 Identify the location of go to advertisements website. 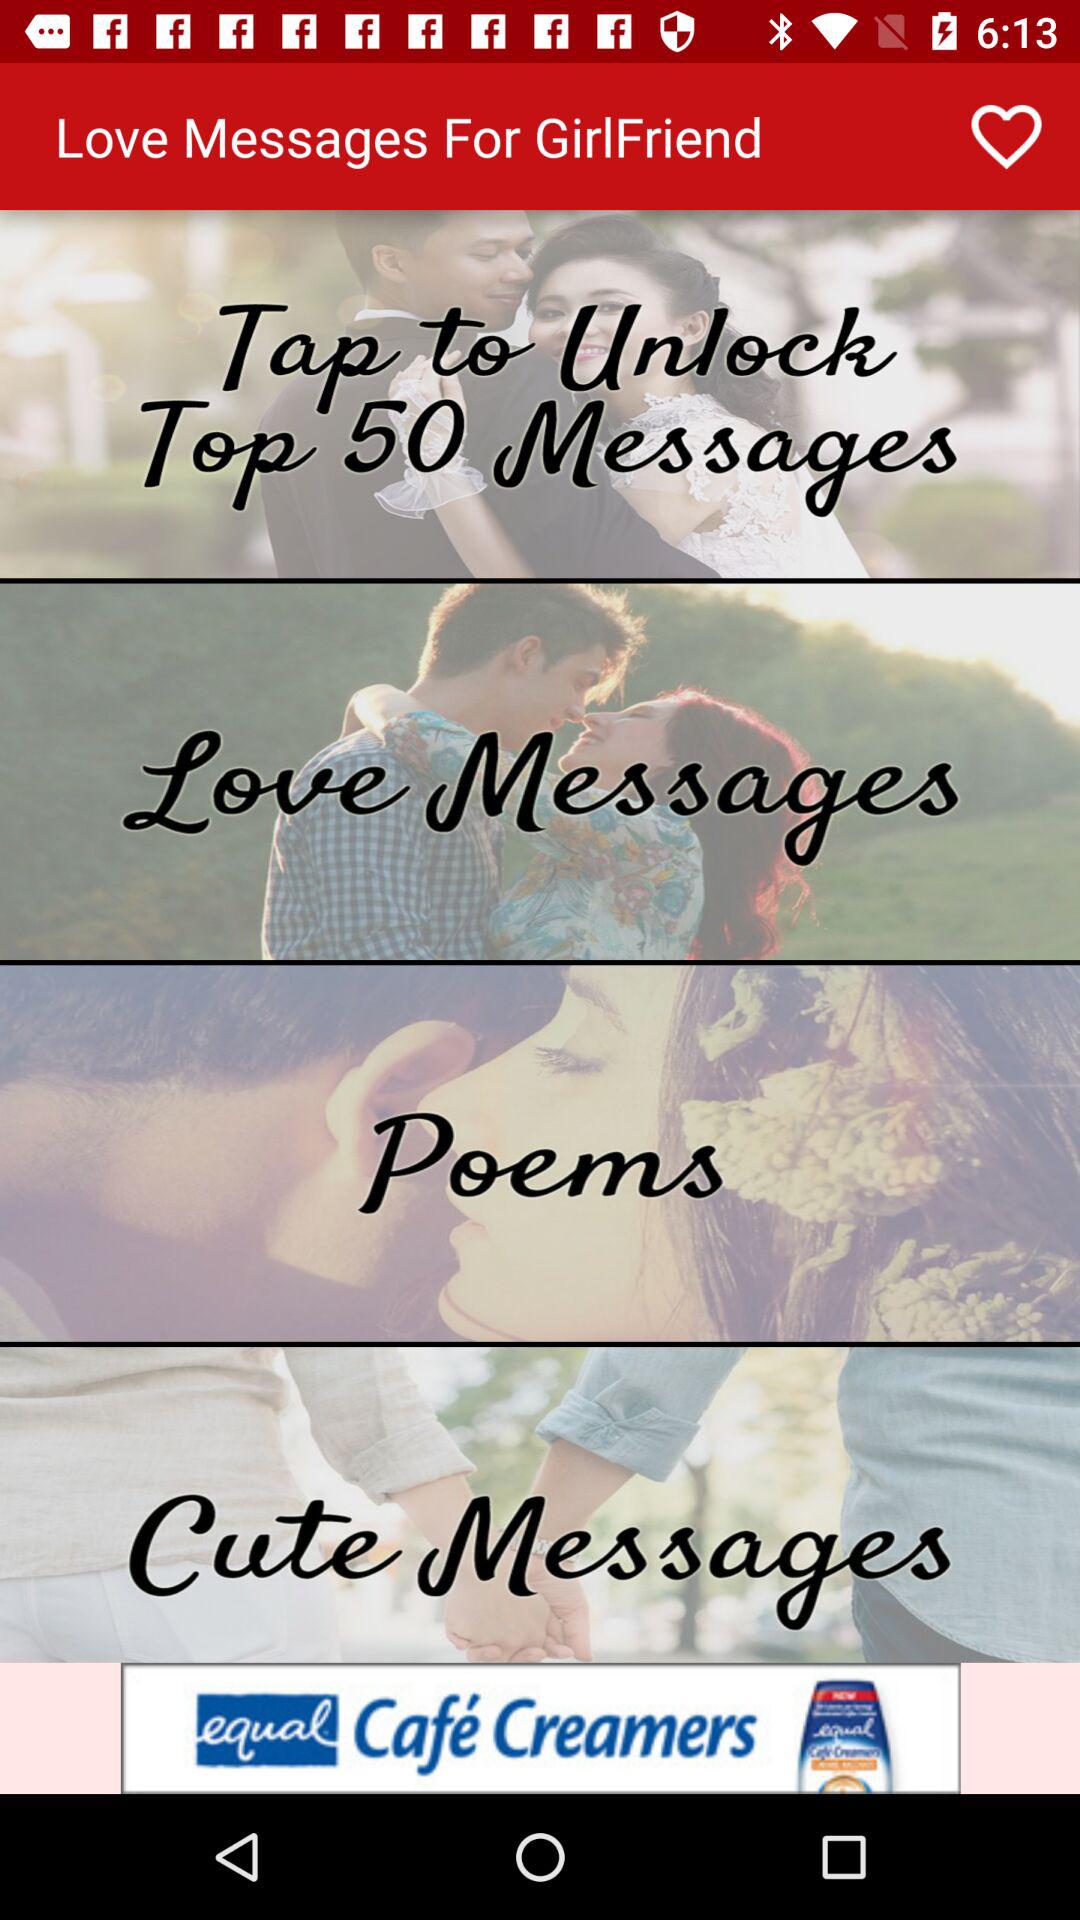
(540, 1728).